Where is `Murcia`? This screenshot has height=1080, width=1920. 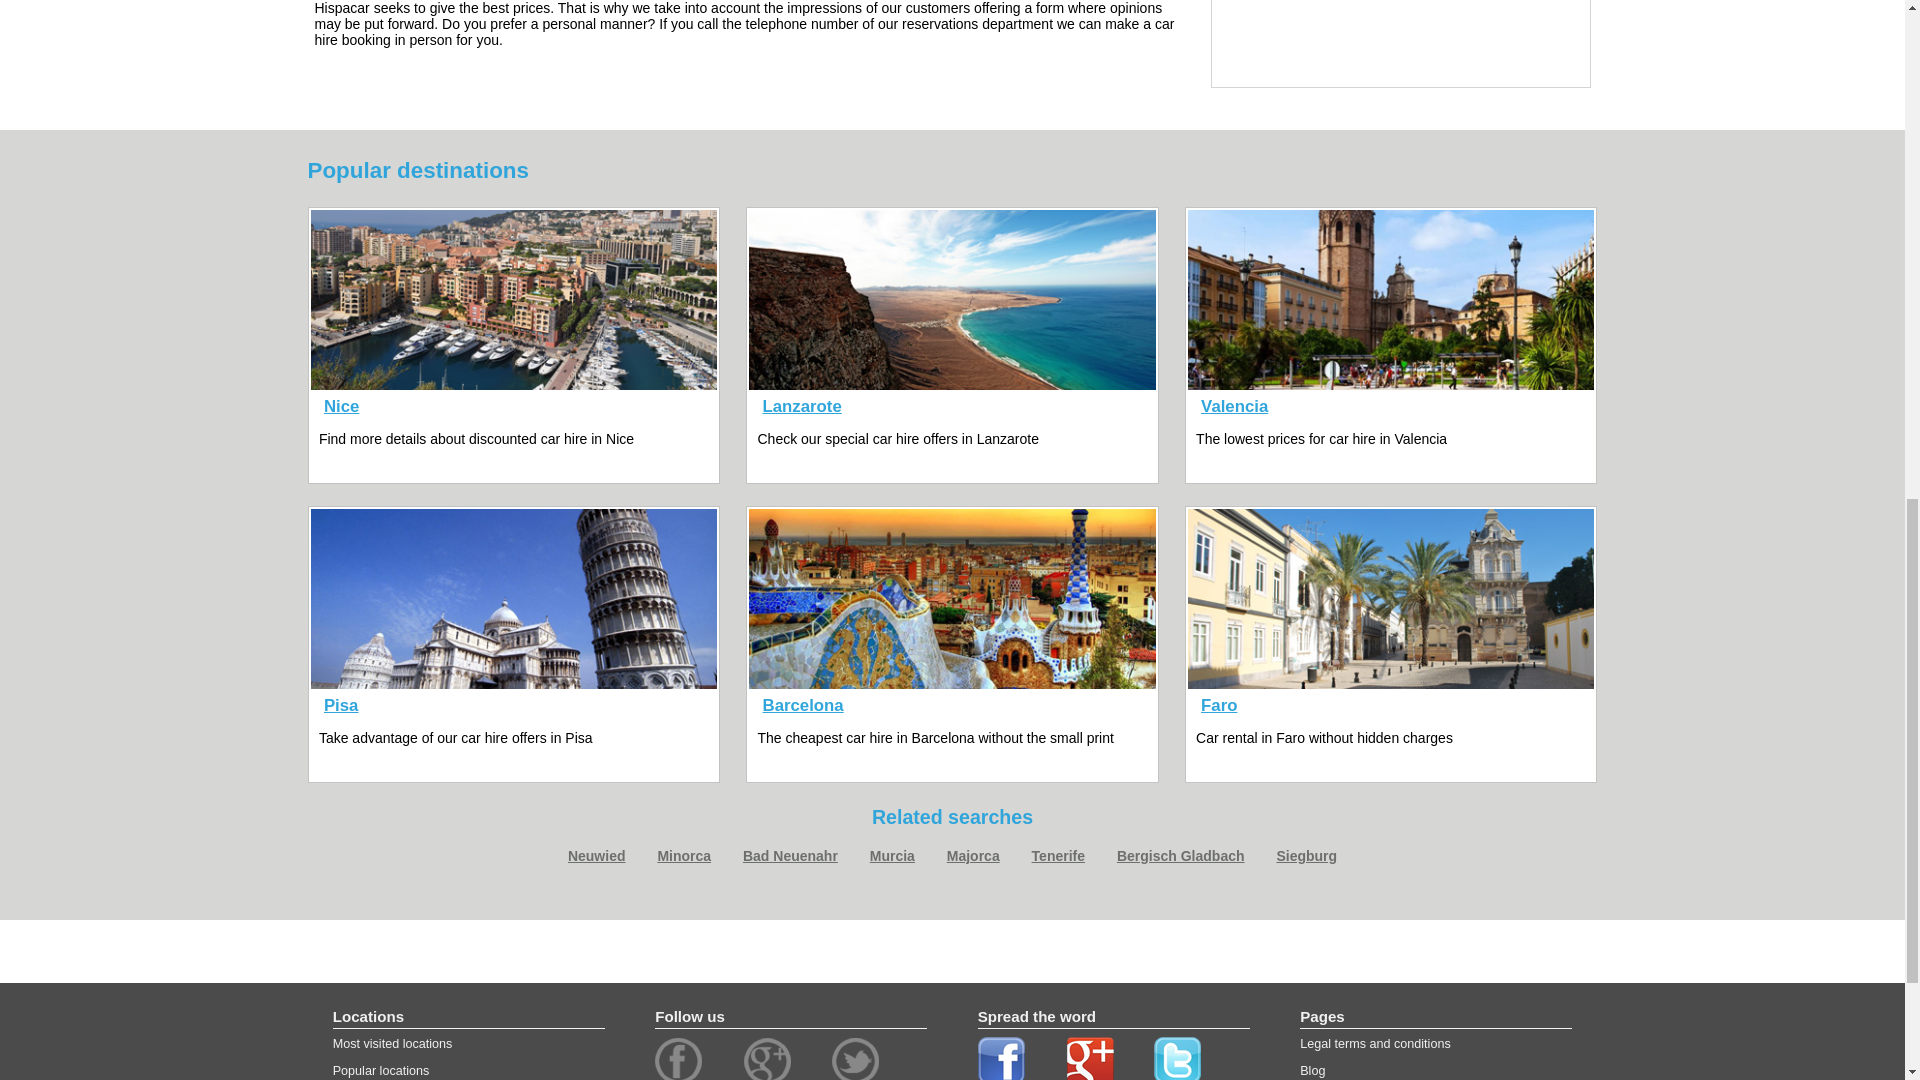 Murcia is located at coordinates (892, 856).